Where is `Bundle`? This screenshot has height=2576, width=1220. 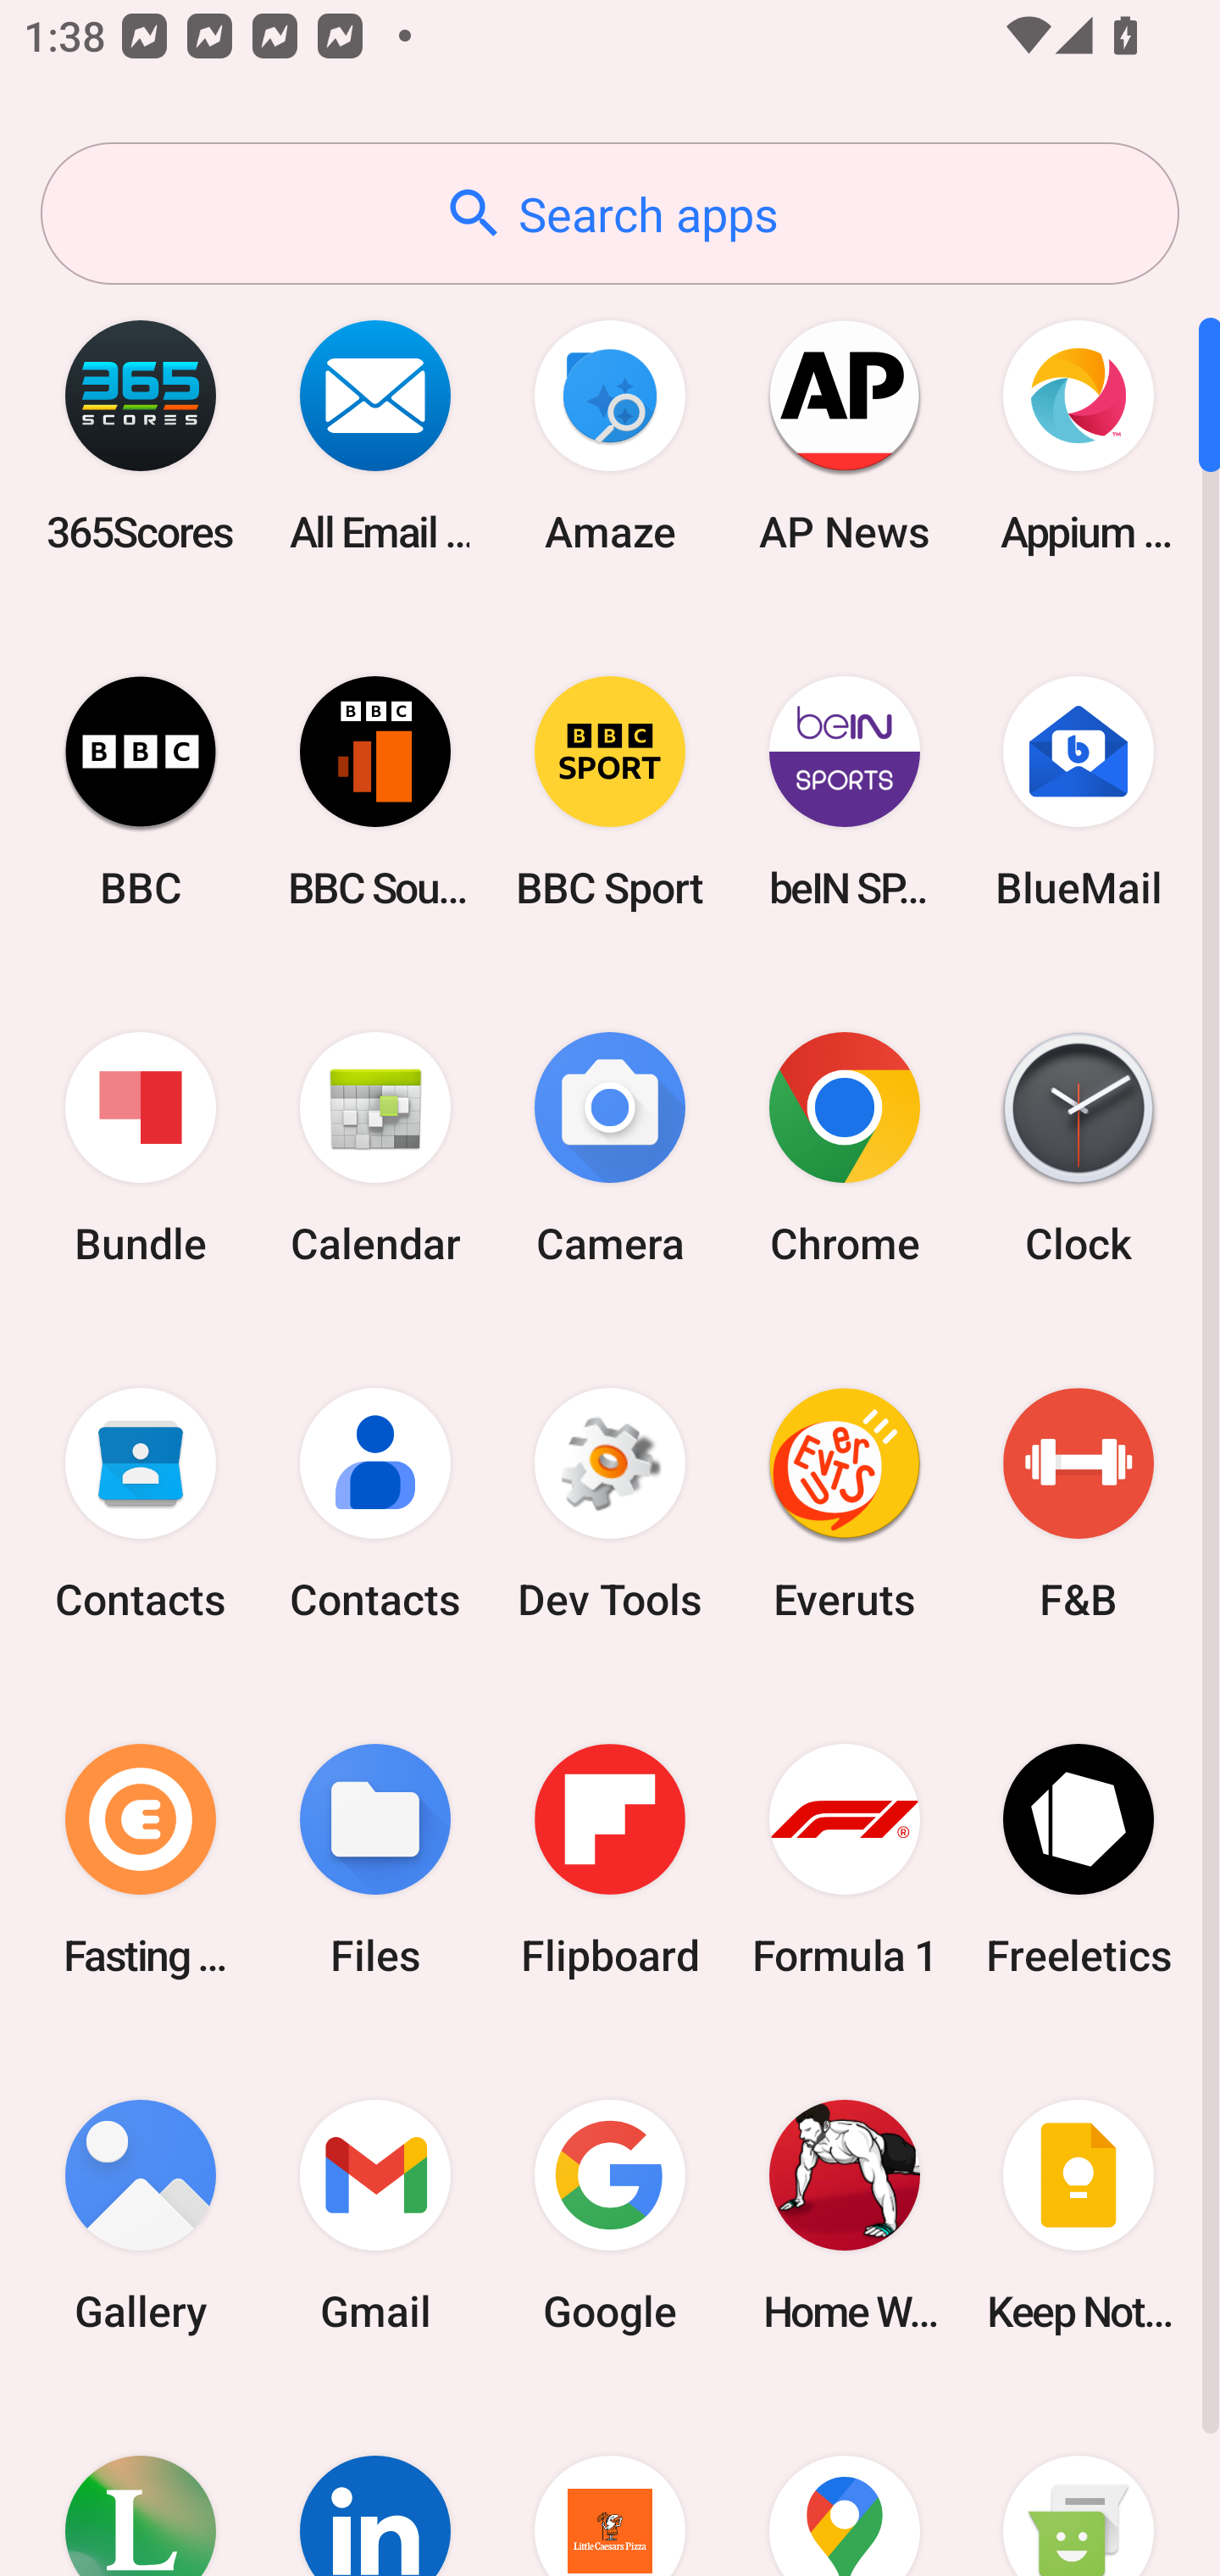 Bundle is located at coordinates (141, 1149).